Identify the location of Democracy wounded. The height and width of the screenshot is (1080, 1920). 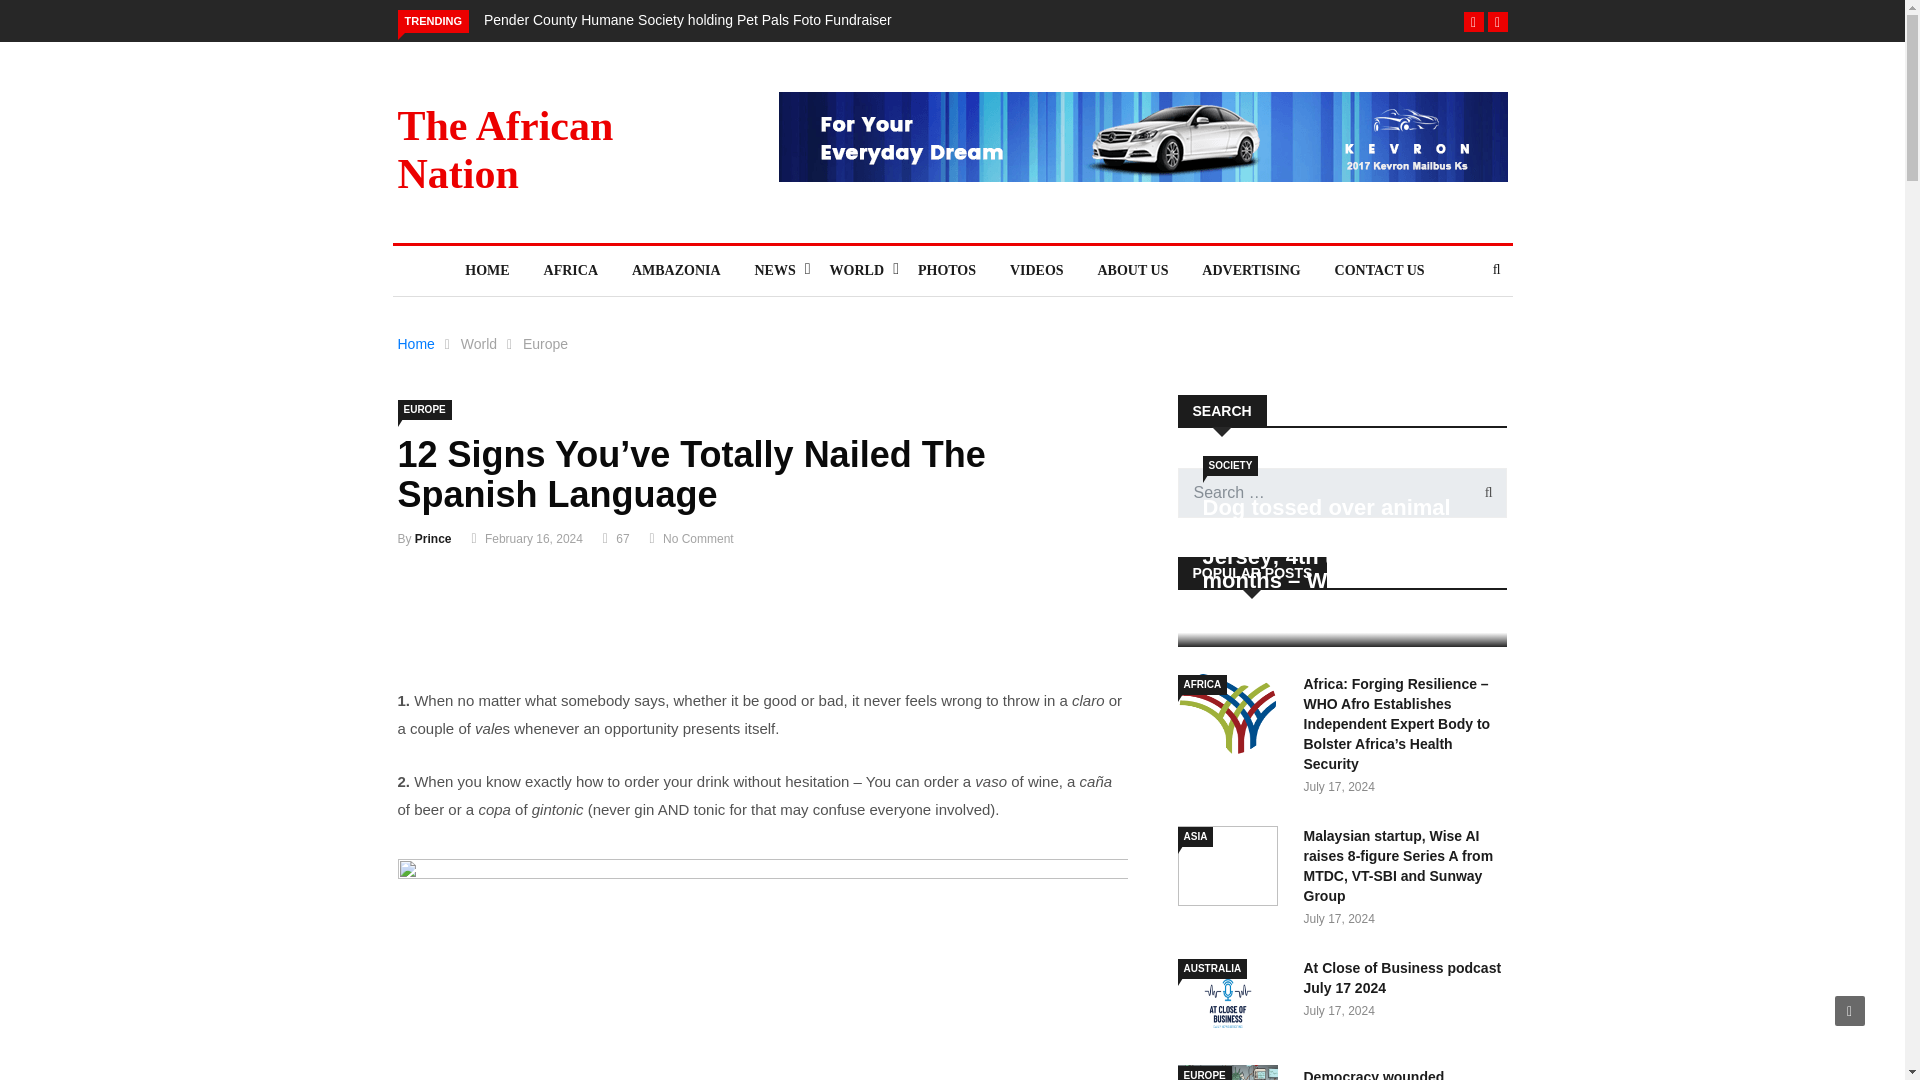
(1233, 1072).